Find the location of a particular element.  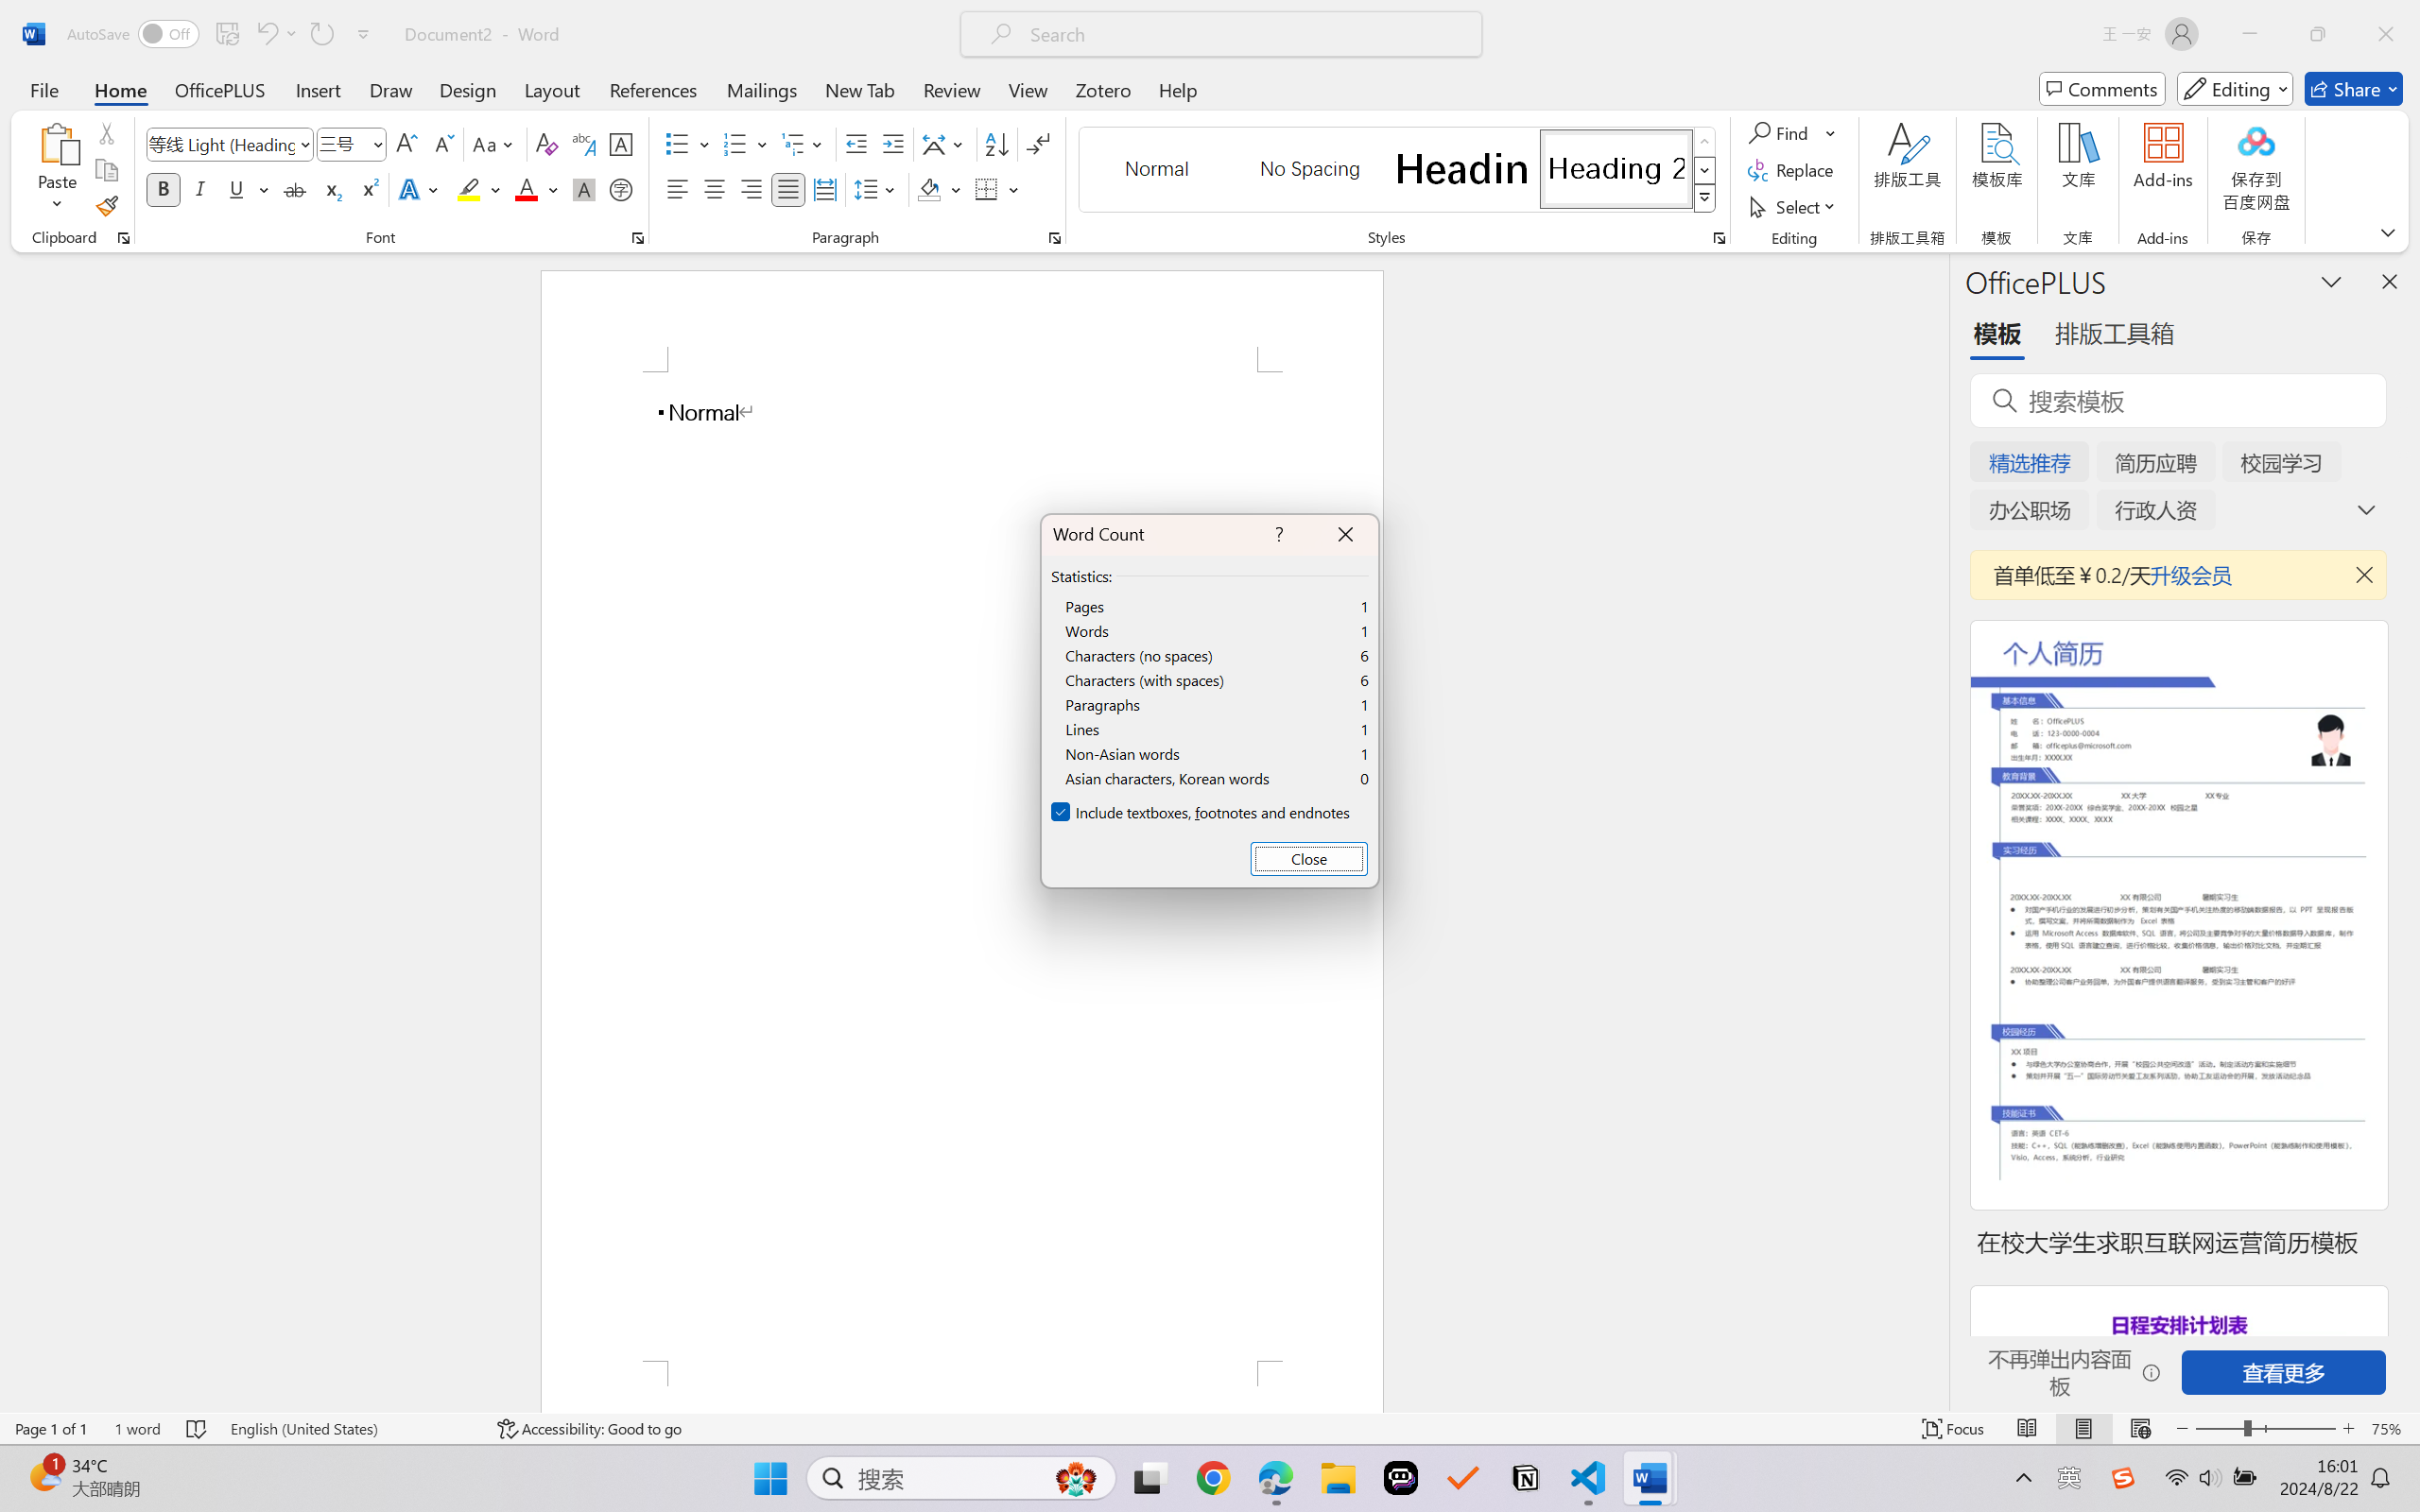

Character Border is located at coordinates (622, 144).